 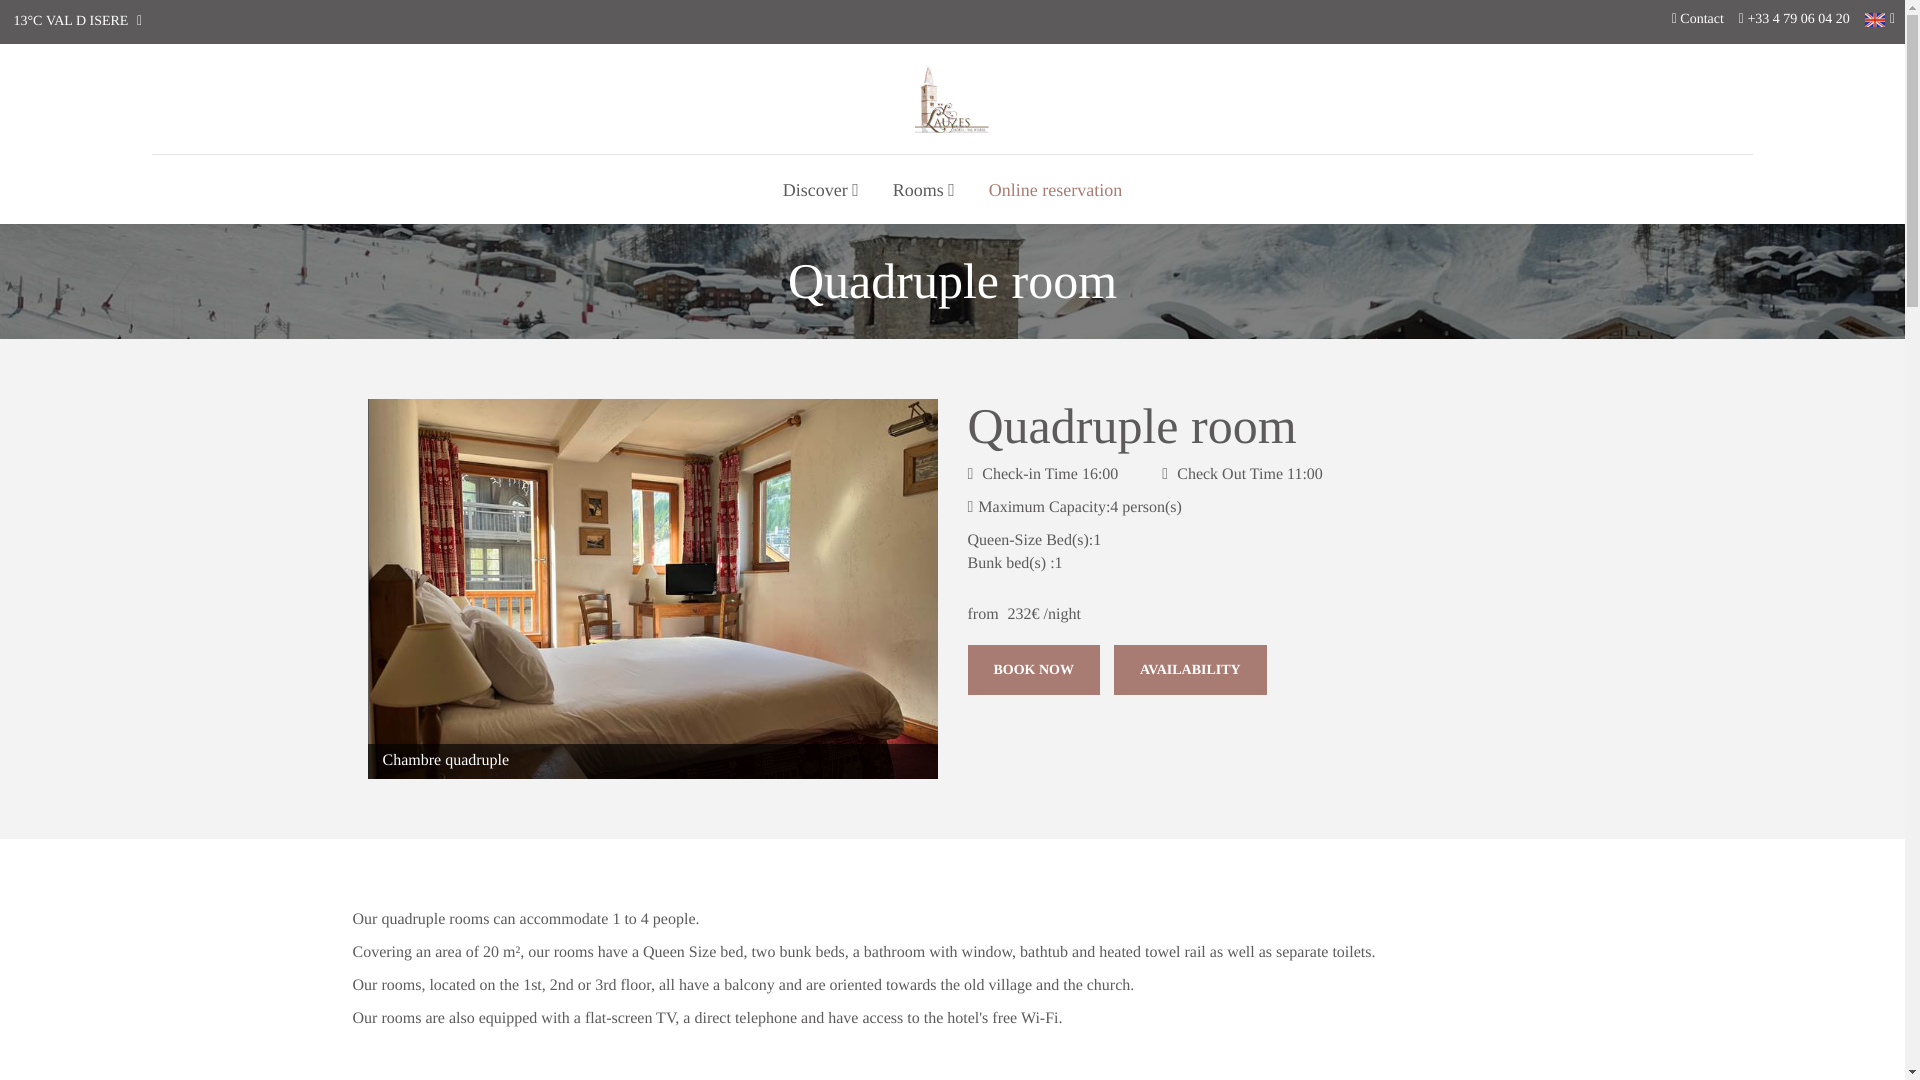 What do you see at coordinates (1190, 670) in the screenshot?
I see `AVAILABILITY` at bounding box center [1190, 670].